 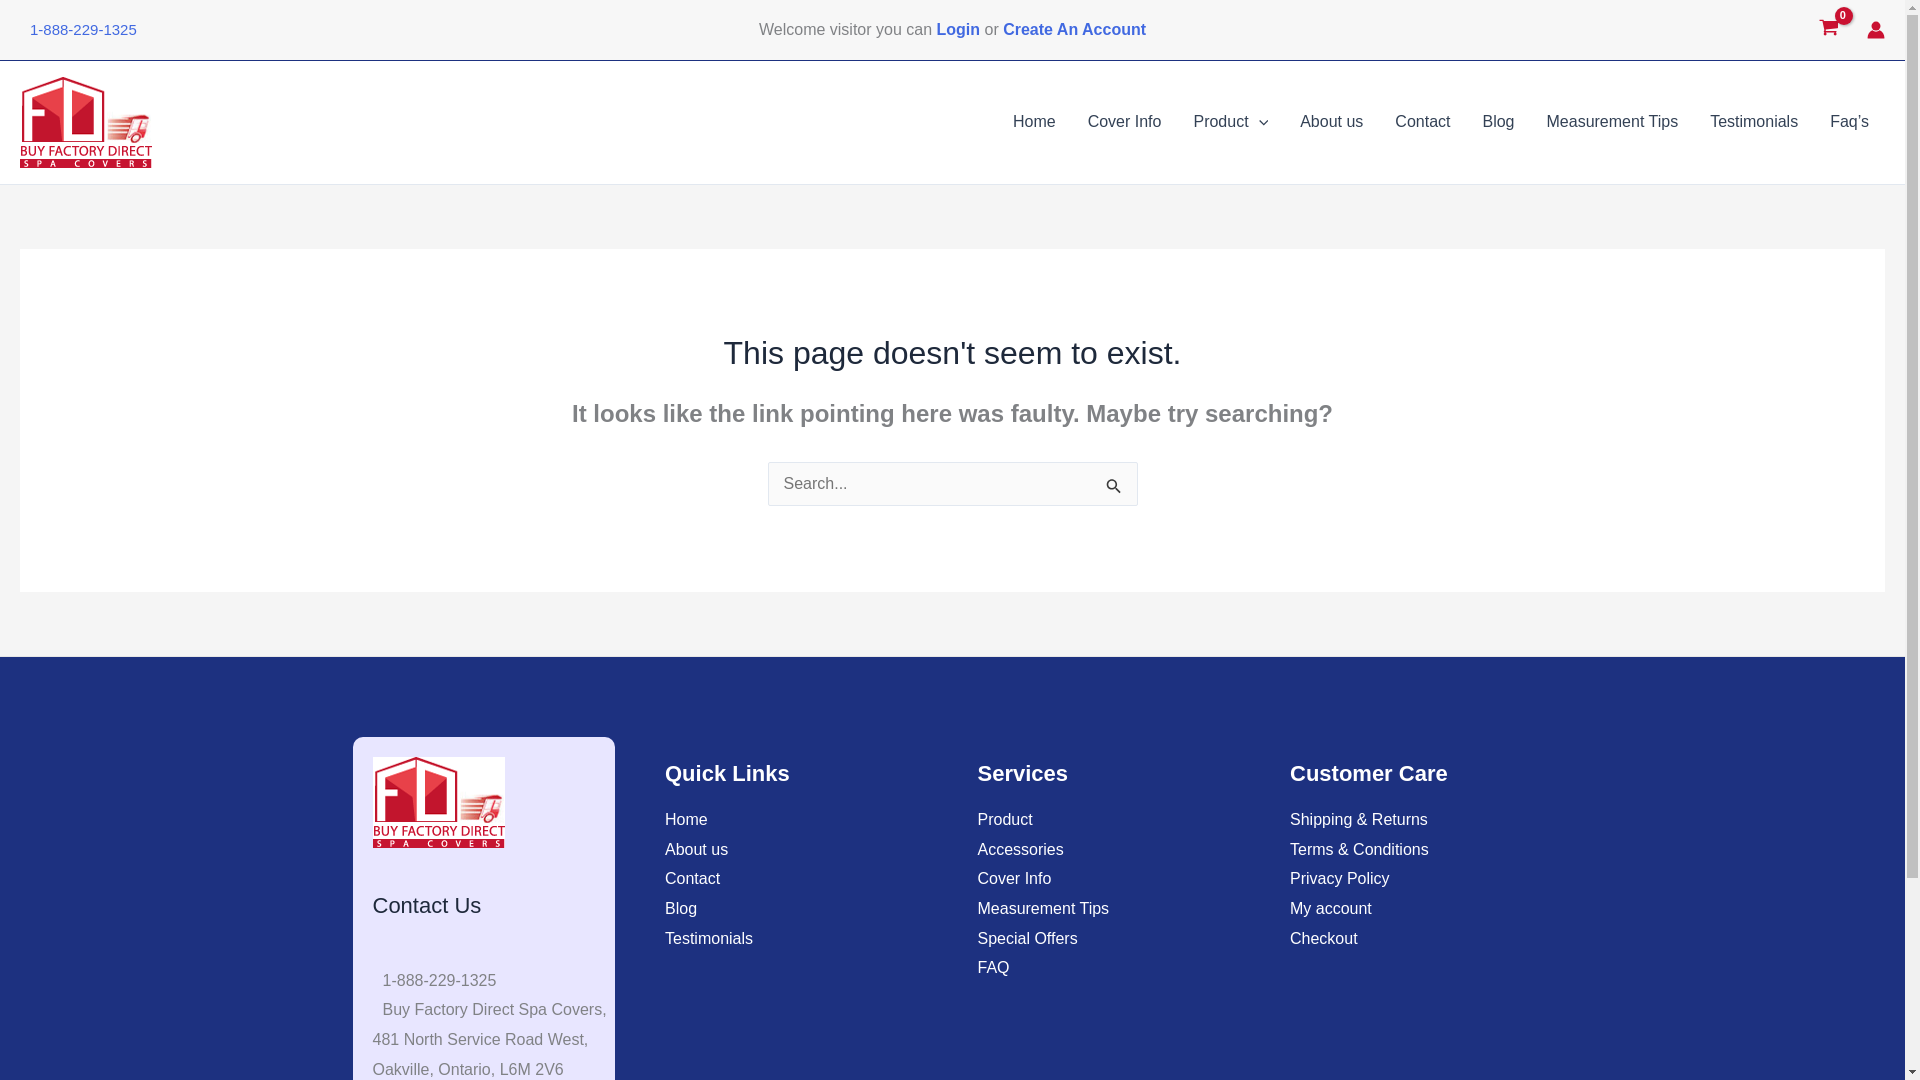 What do you see at coordinates (1754, 122) in the screenshot?
I see `Testimonials` at bounding box center [1754, 122].